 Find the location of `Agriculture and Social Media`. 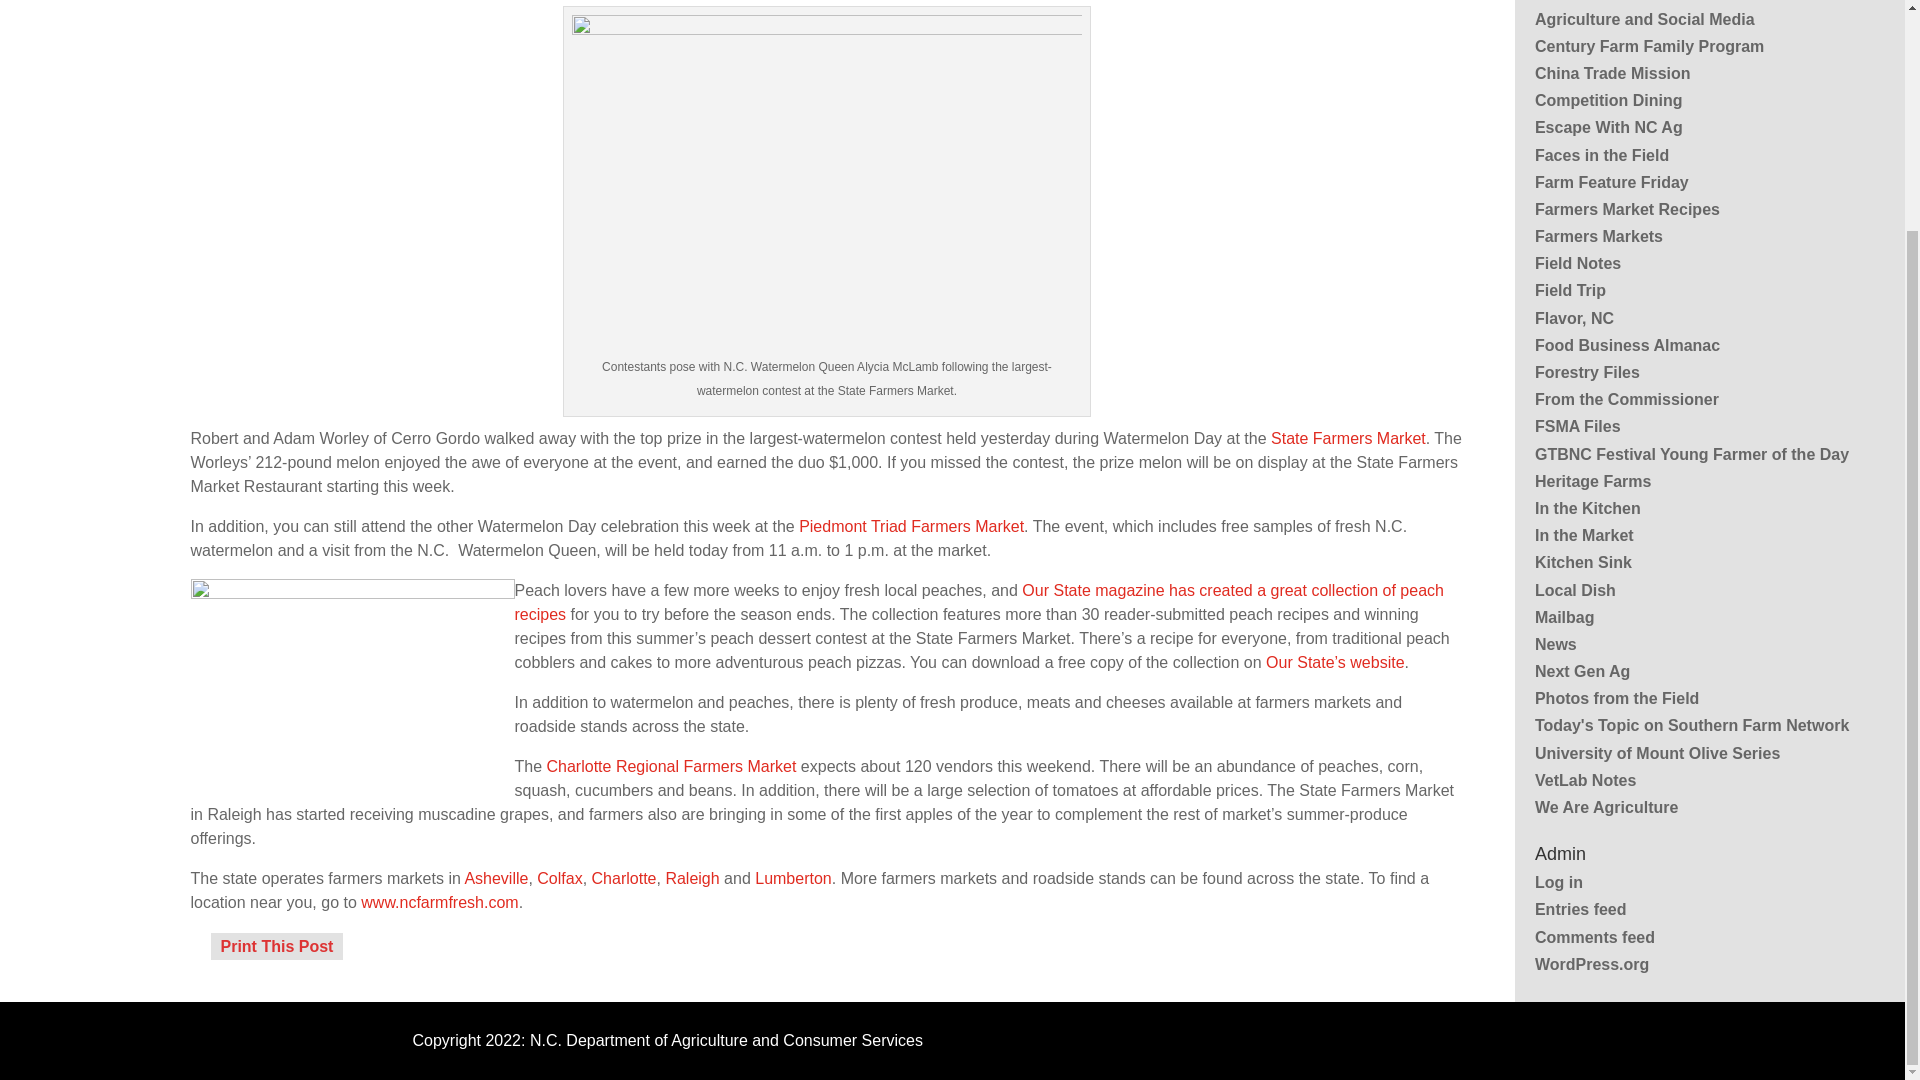

Agriculture and Social Media is located at coordinates (1644, 19).